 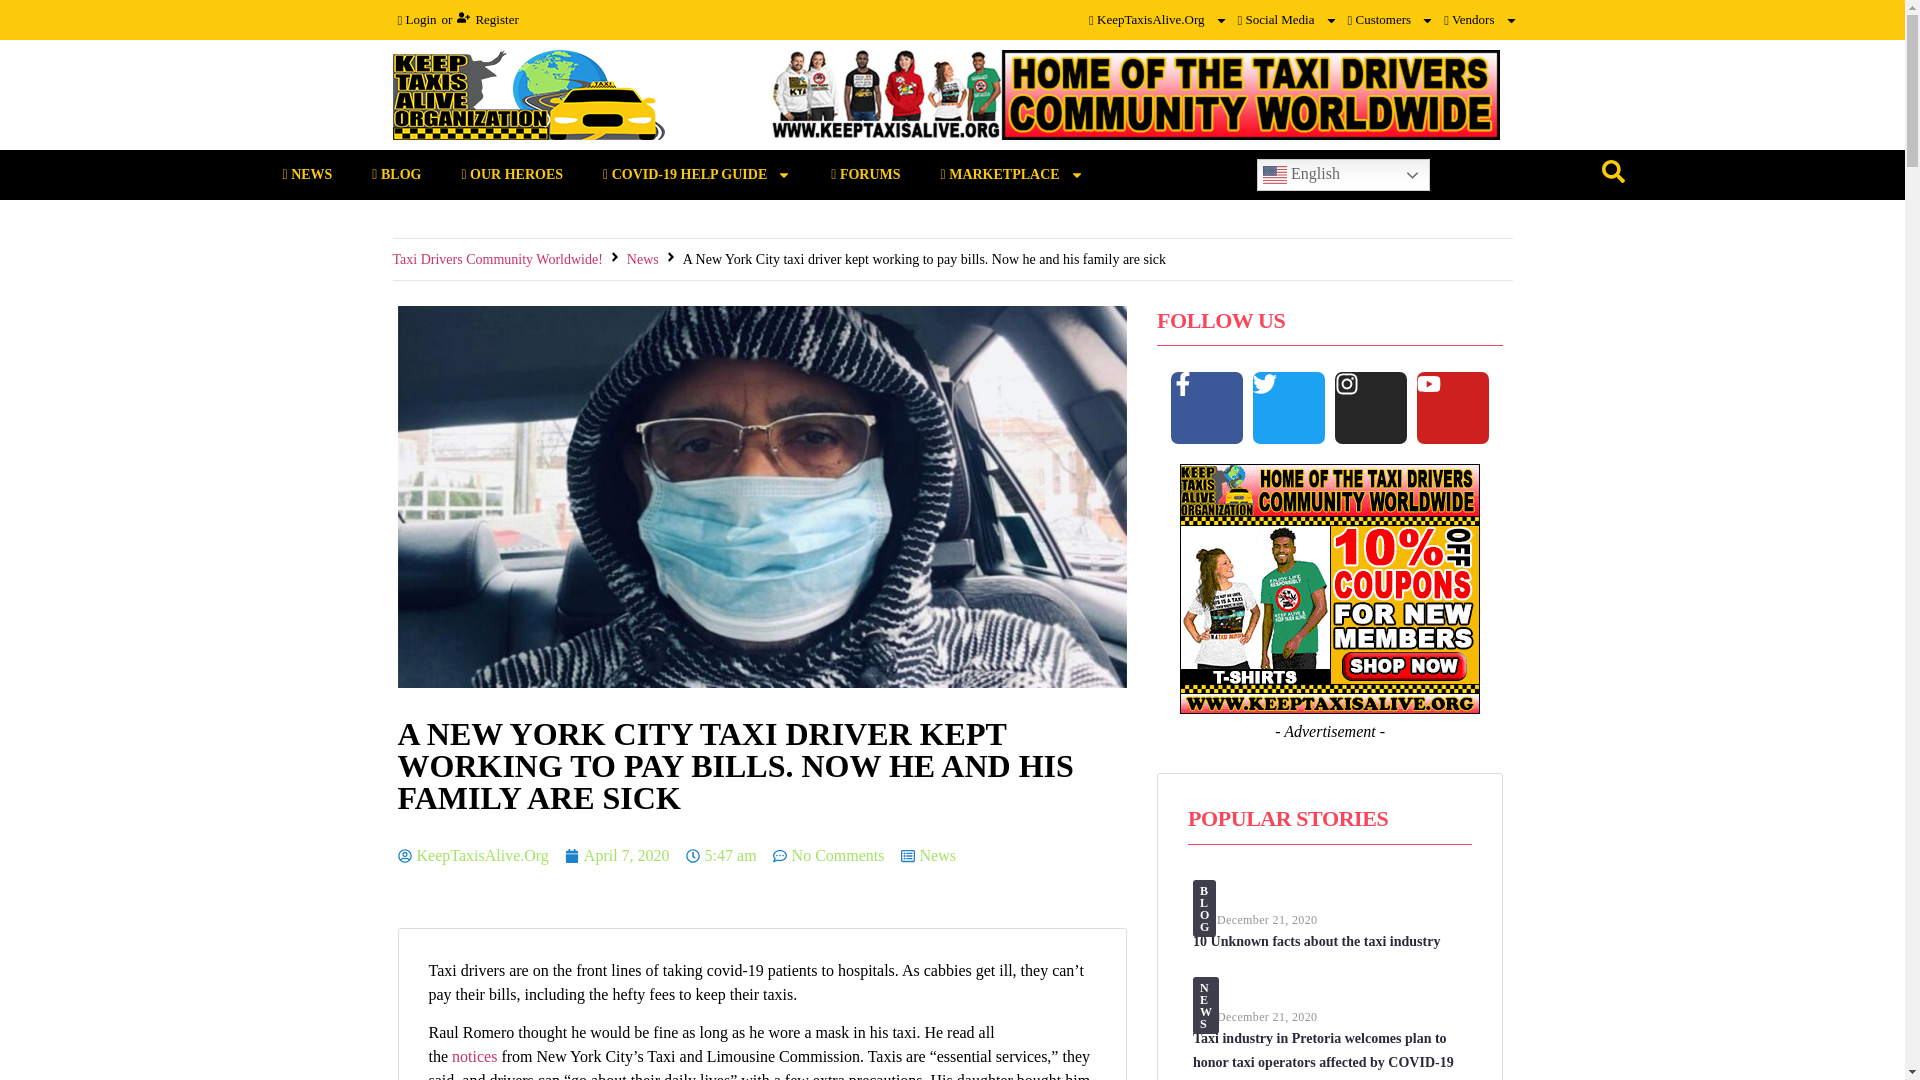 I want to click on  NEWS, so click(x=306, y=174).